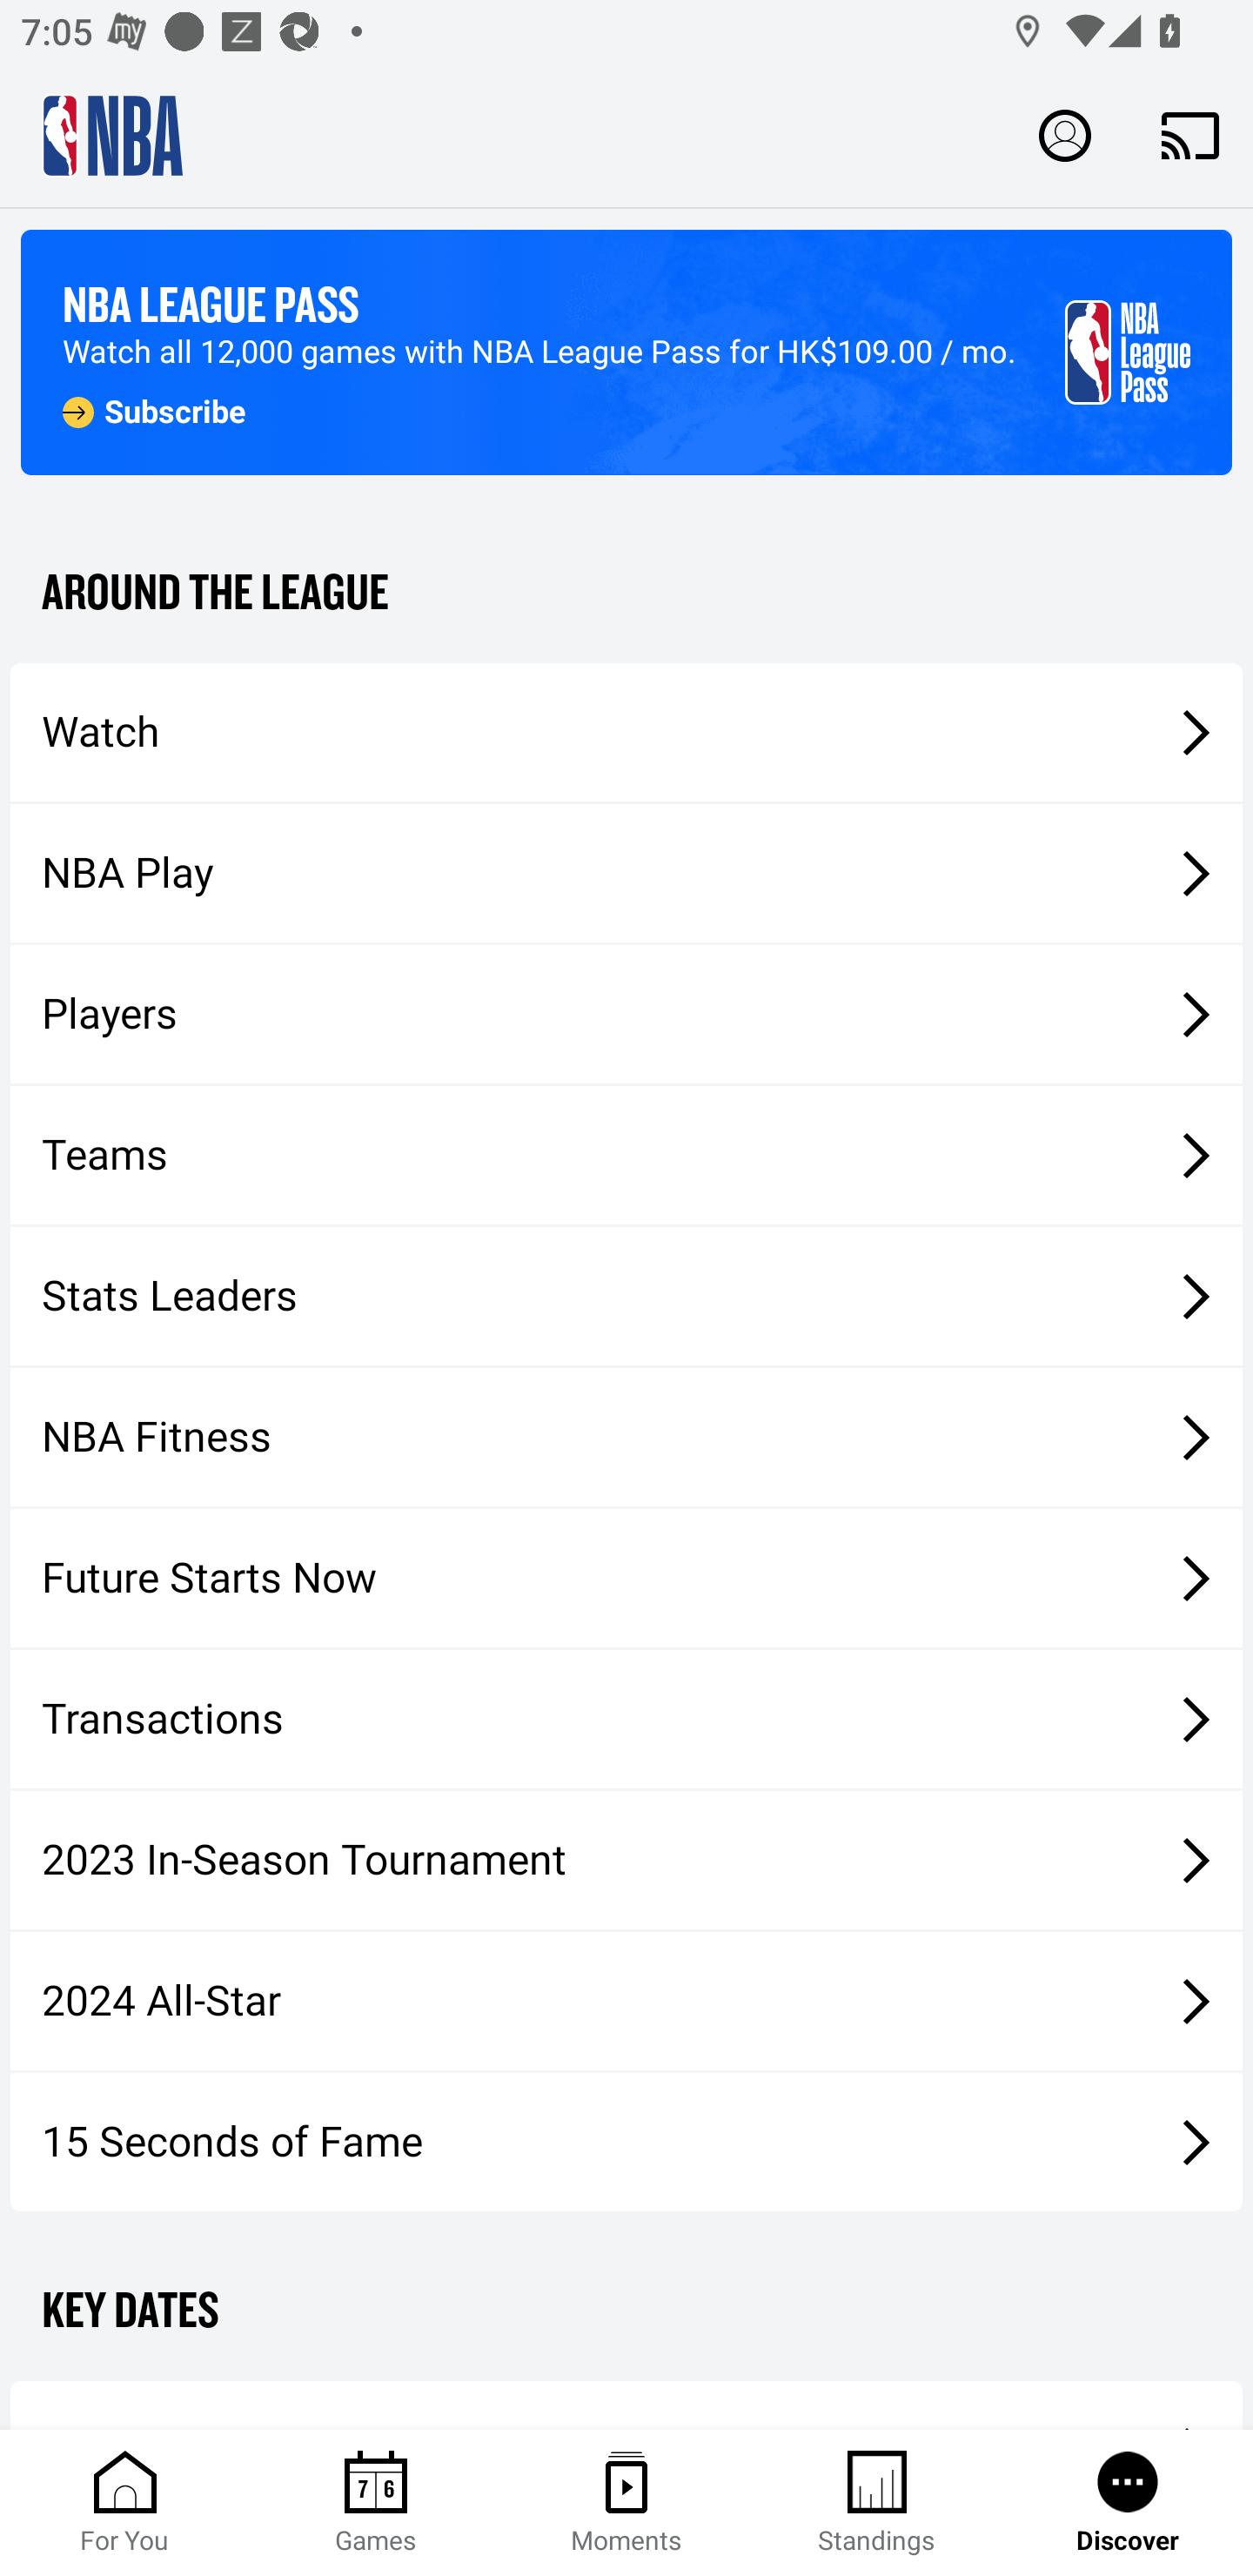  I want to click on Games, so click(376, 2503).